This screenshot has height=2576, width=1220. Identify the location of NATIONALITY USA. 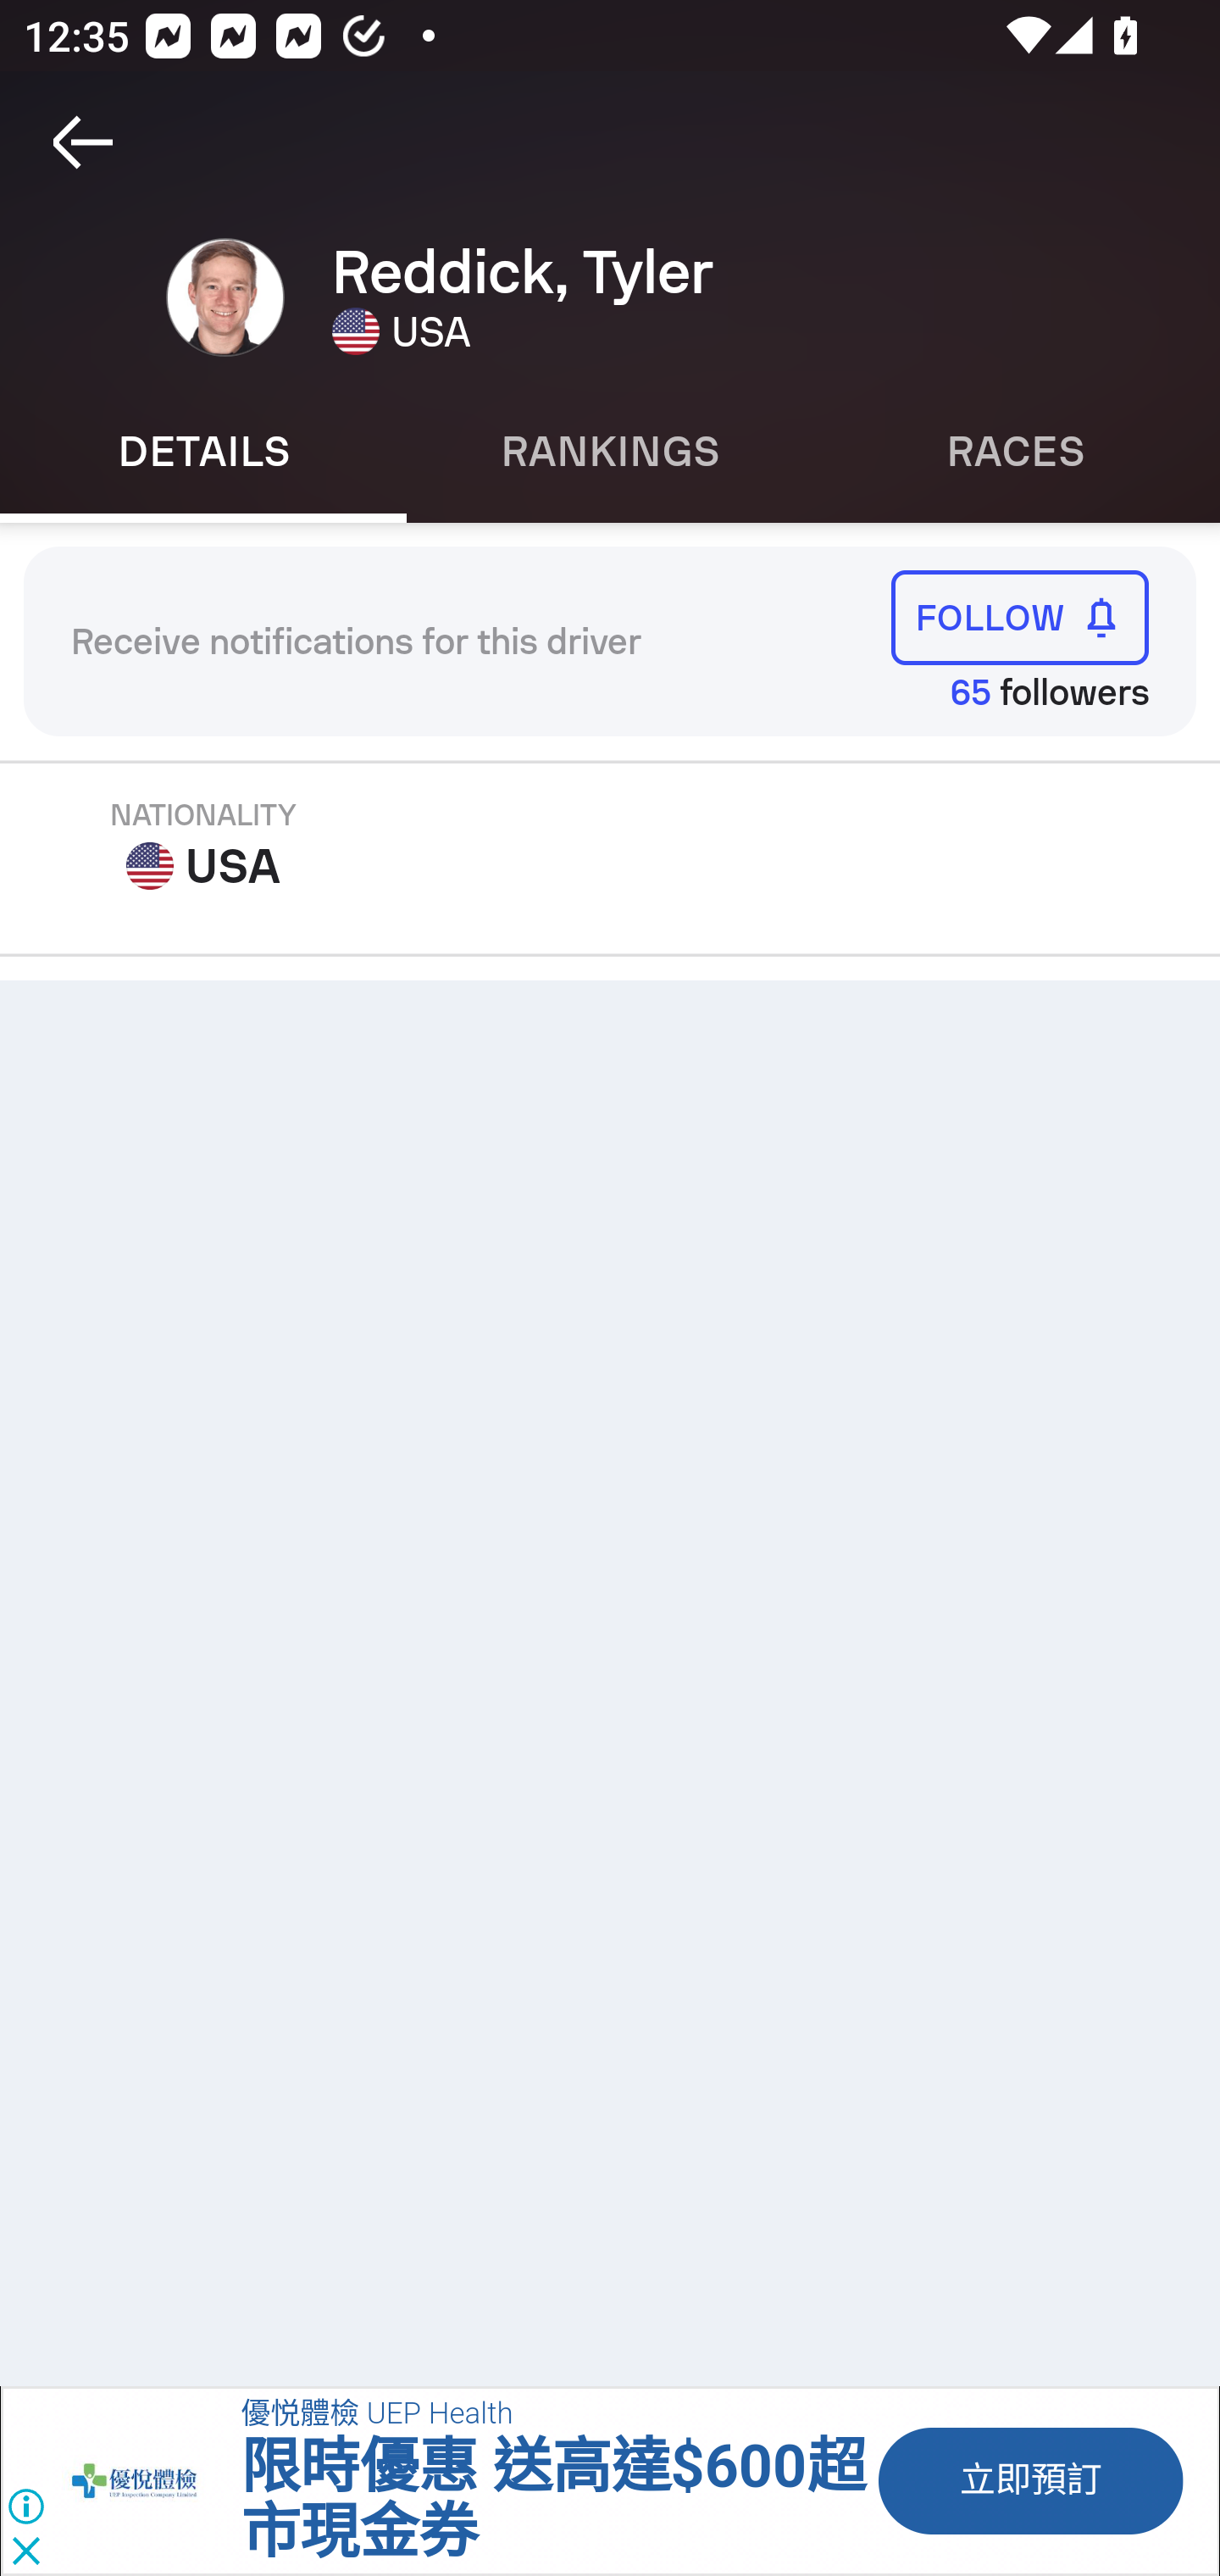
(203, 846).